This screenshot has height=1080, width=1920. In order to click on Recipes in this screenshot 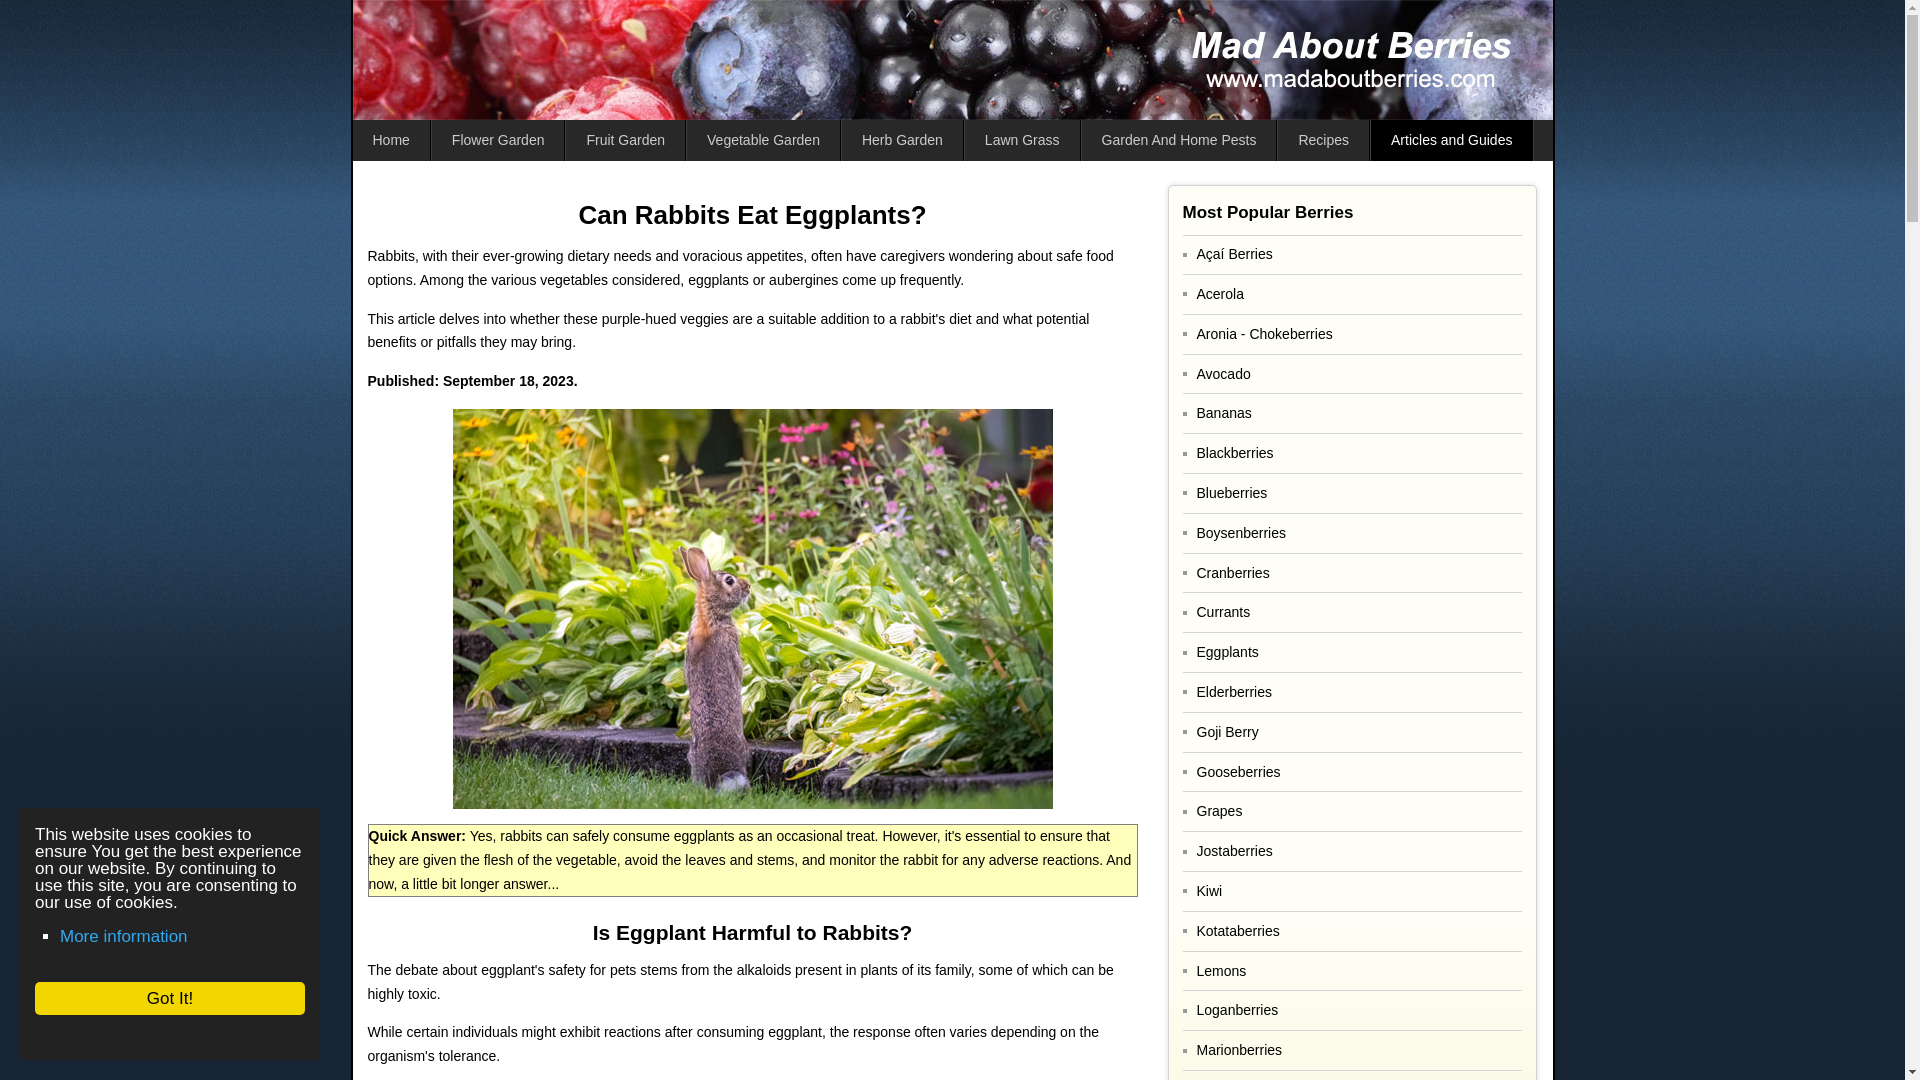, I will do `click(1324, 140)`.